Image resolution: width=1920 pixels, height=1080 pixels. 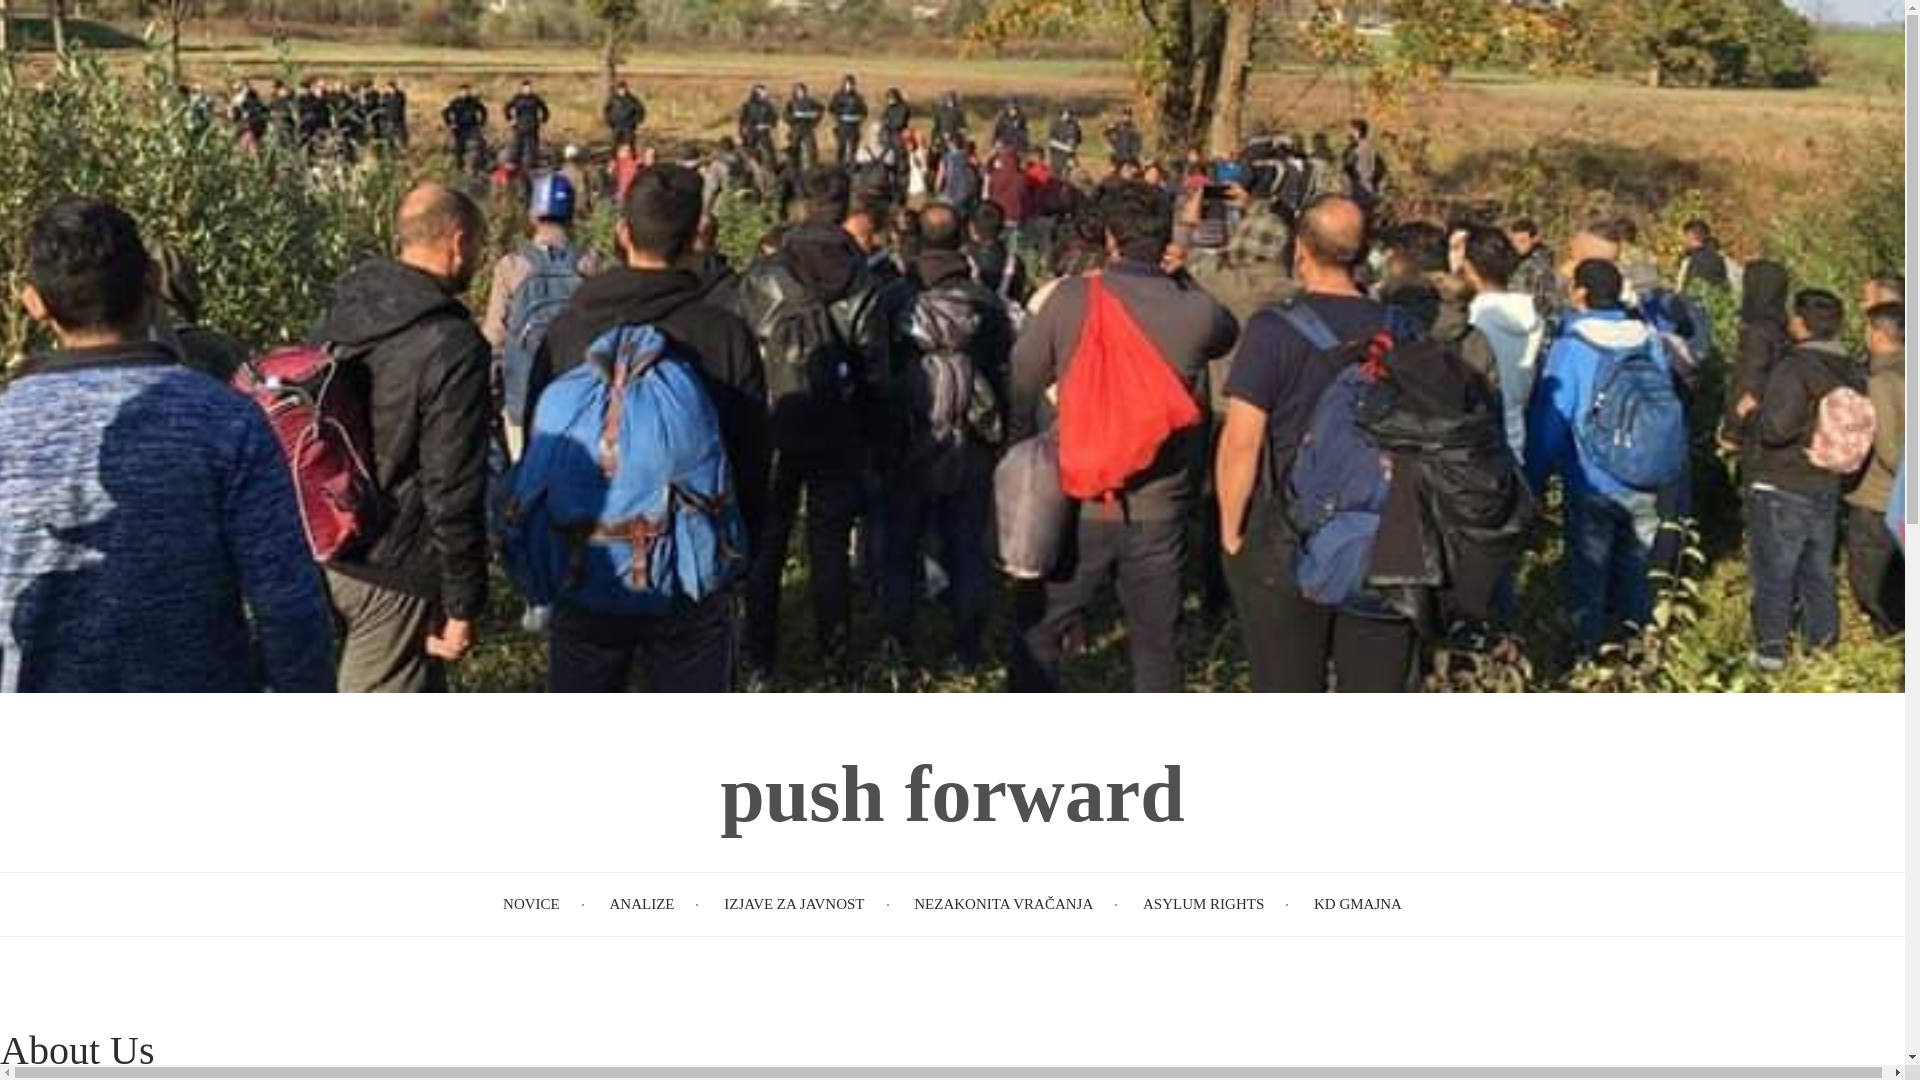 I want to click on KD GMAJNA, so click(x=1357, y=904).